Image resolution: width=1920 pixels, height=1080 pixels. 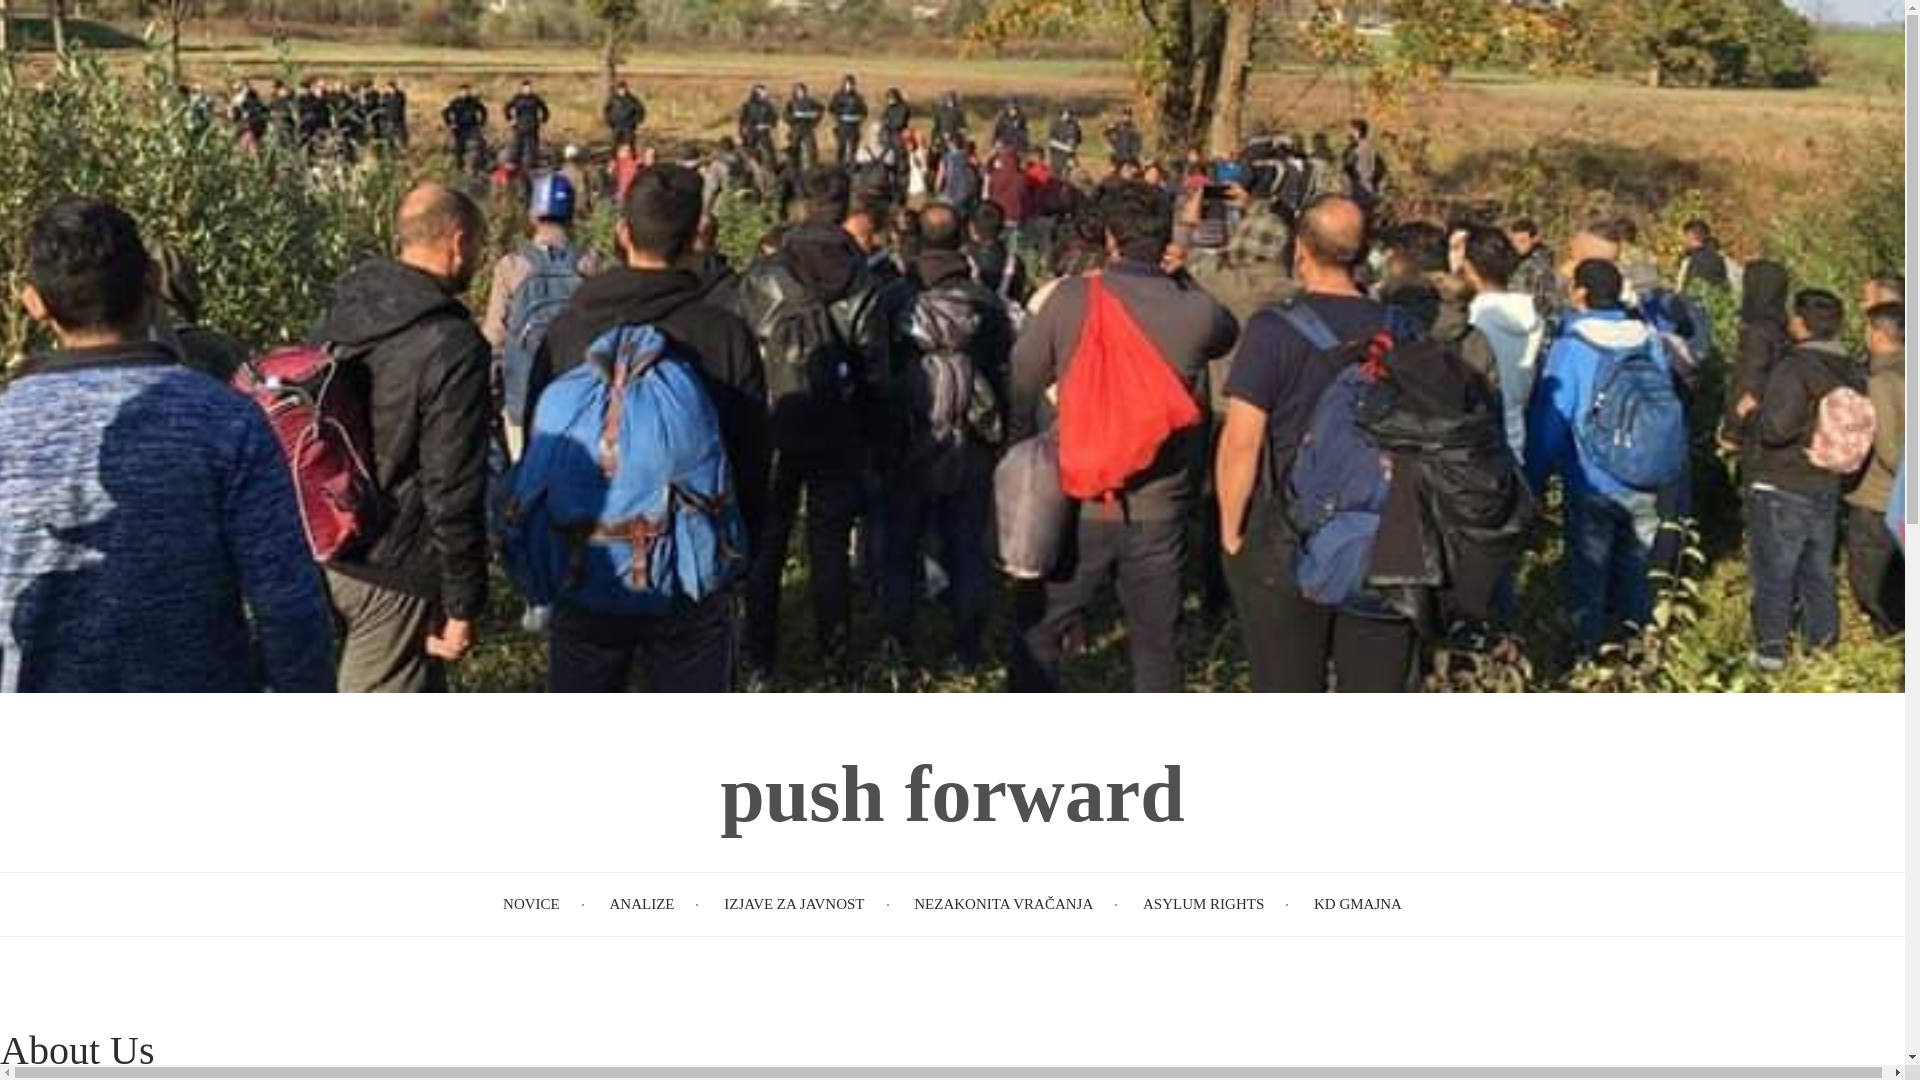 I want to click on KD GMAJNA, so click(x=1357, y=904).